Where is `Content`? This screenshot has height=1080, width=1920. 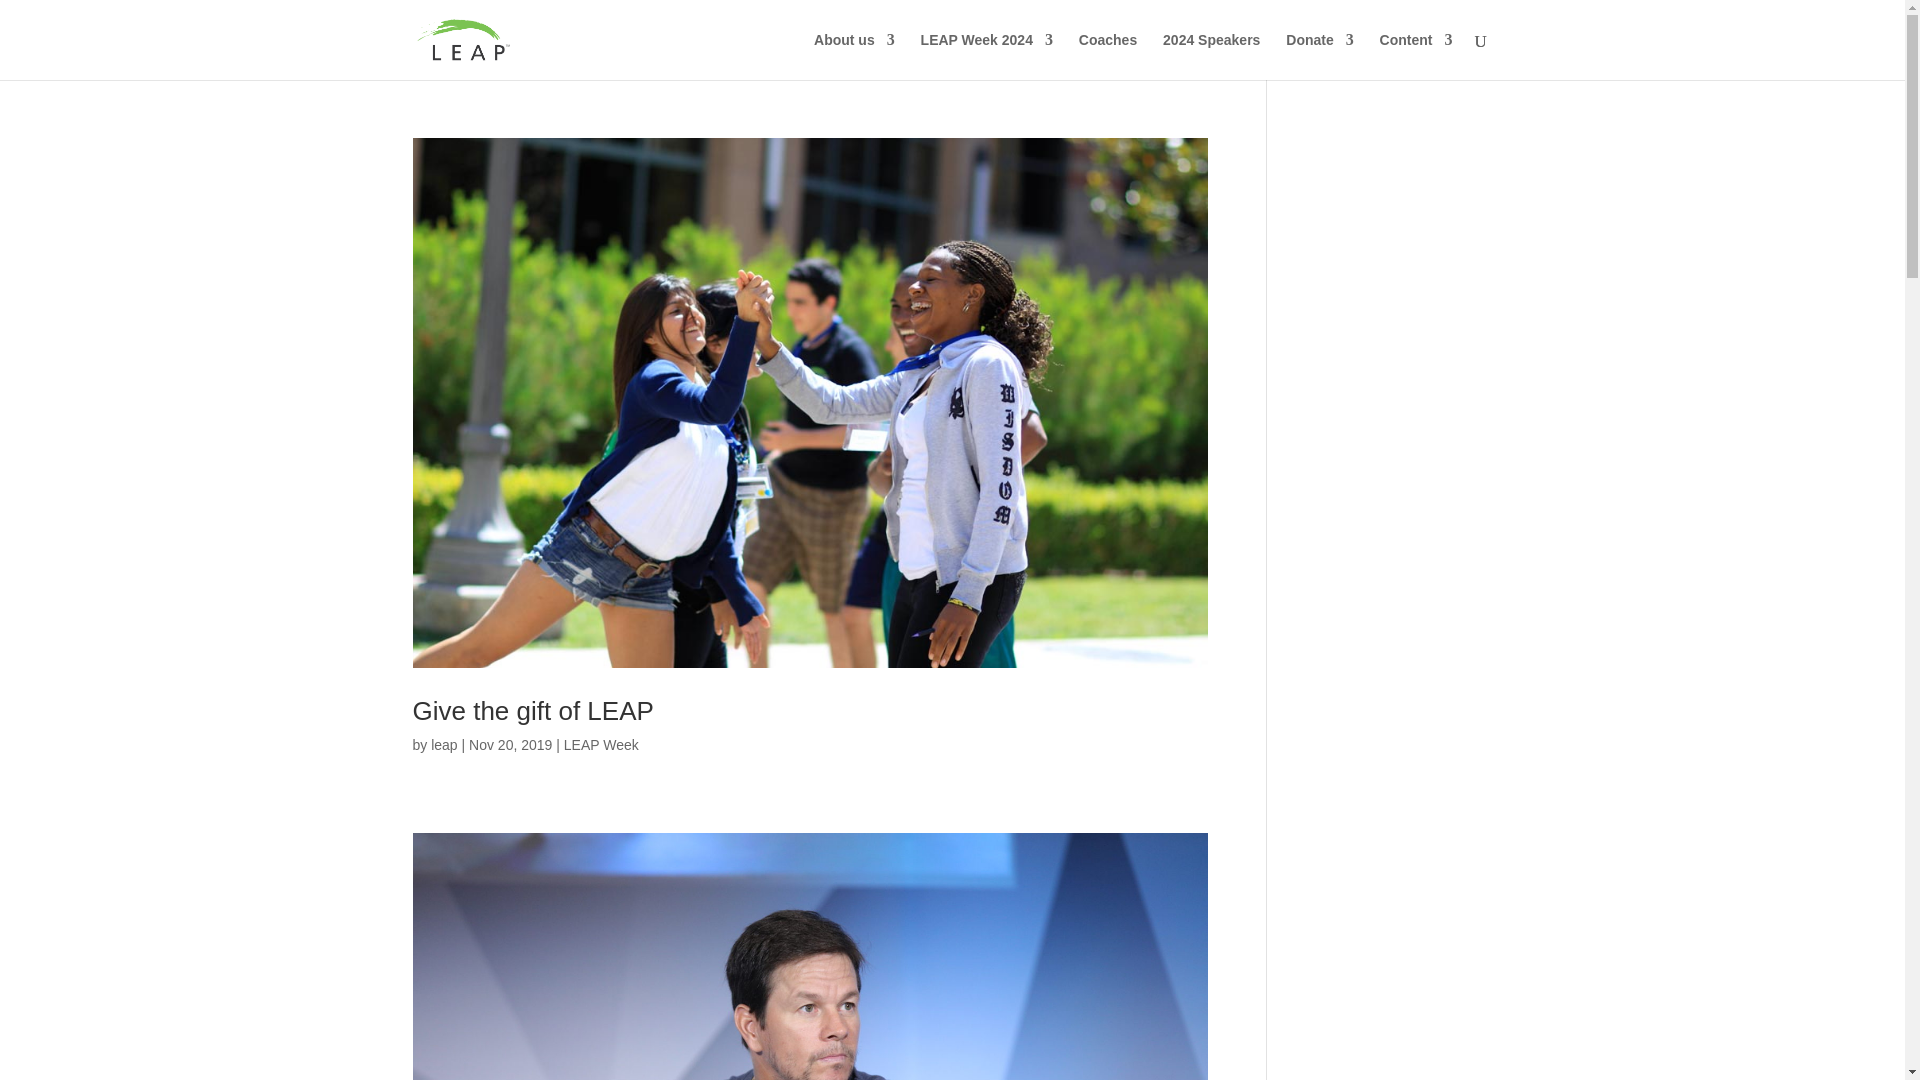
Content is located at coordinates (1416, 56).